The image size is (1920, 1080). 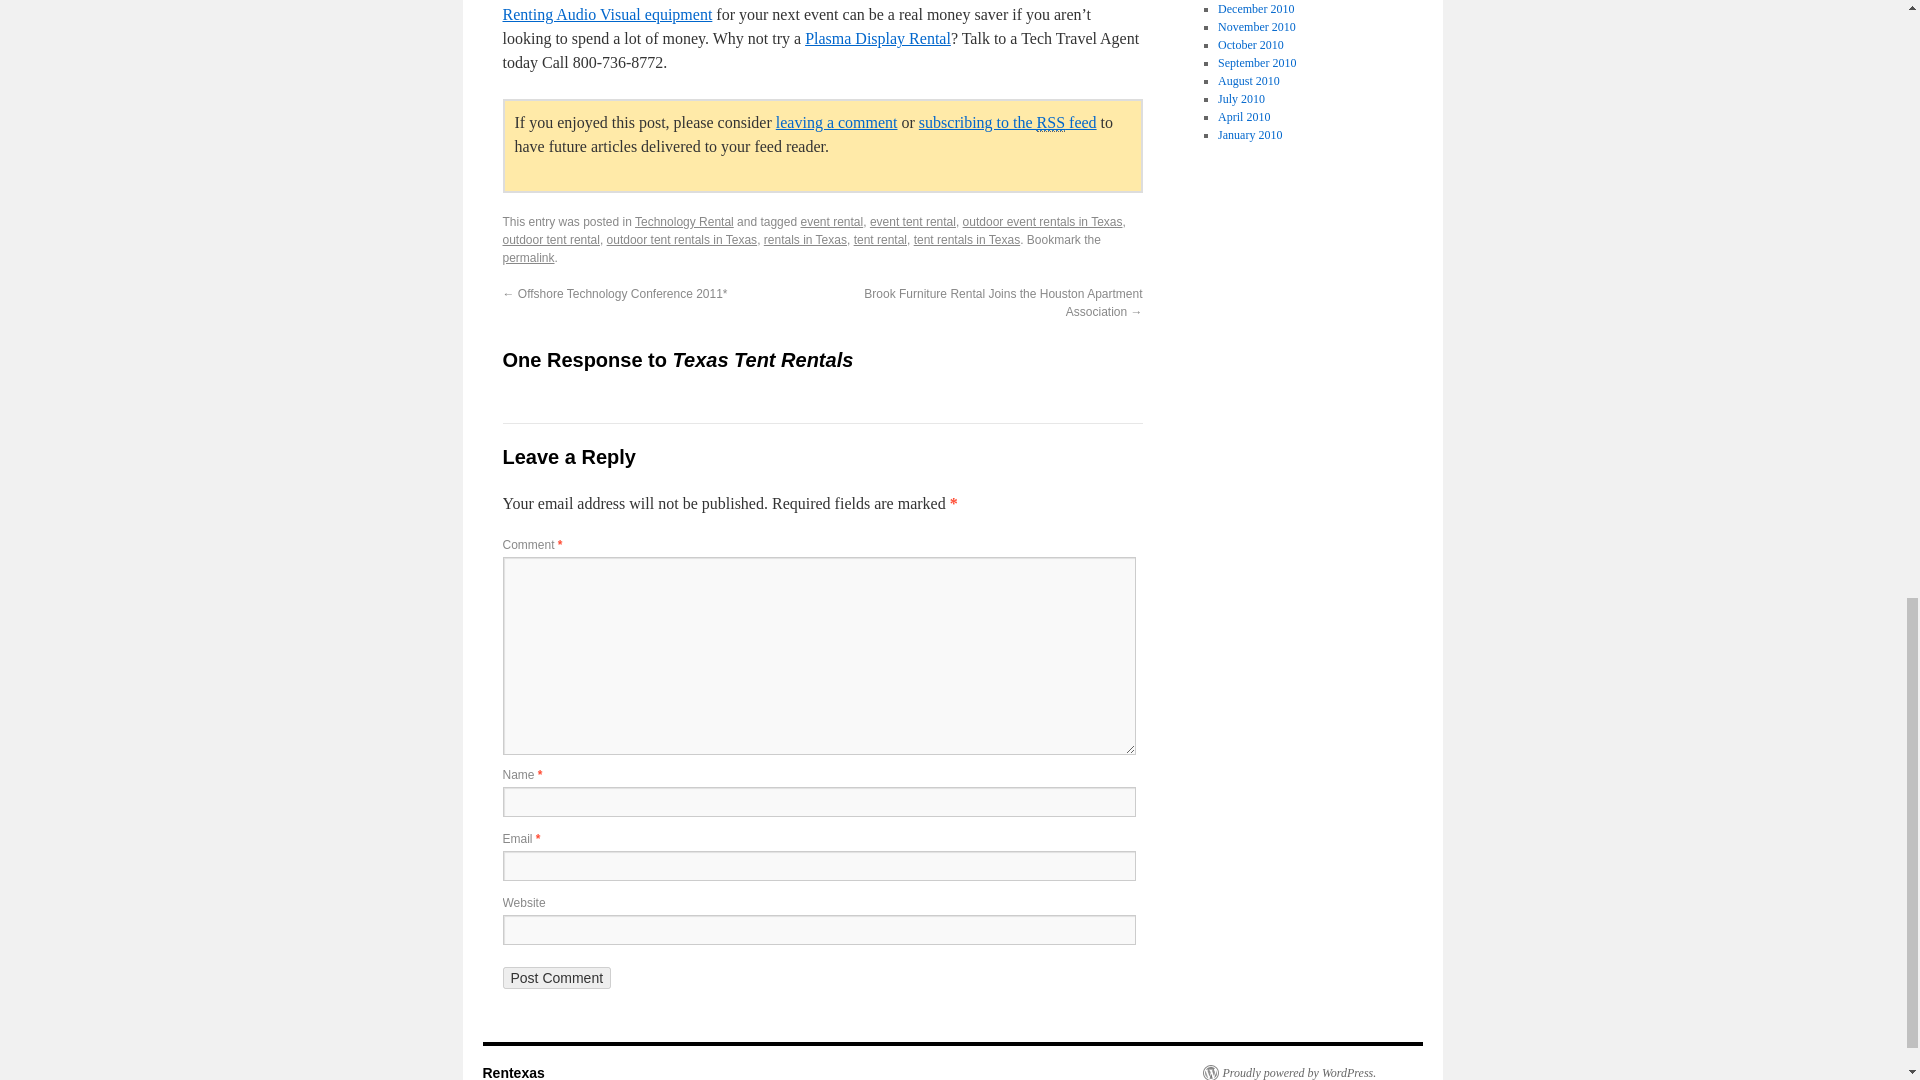 I want to click on Renting Audio Visual equipment, so click(x=606, y=14).